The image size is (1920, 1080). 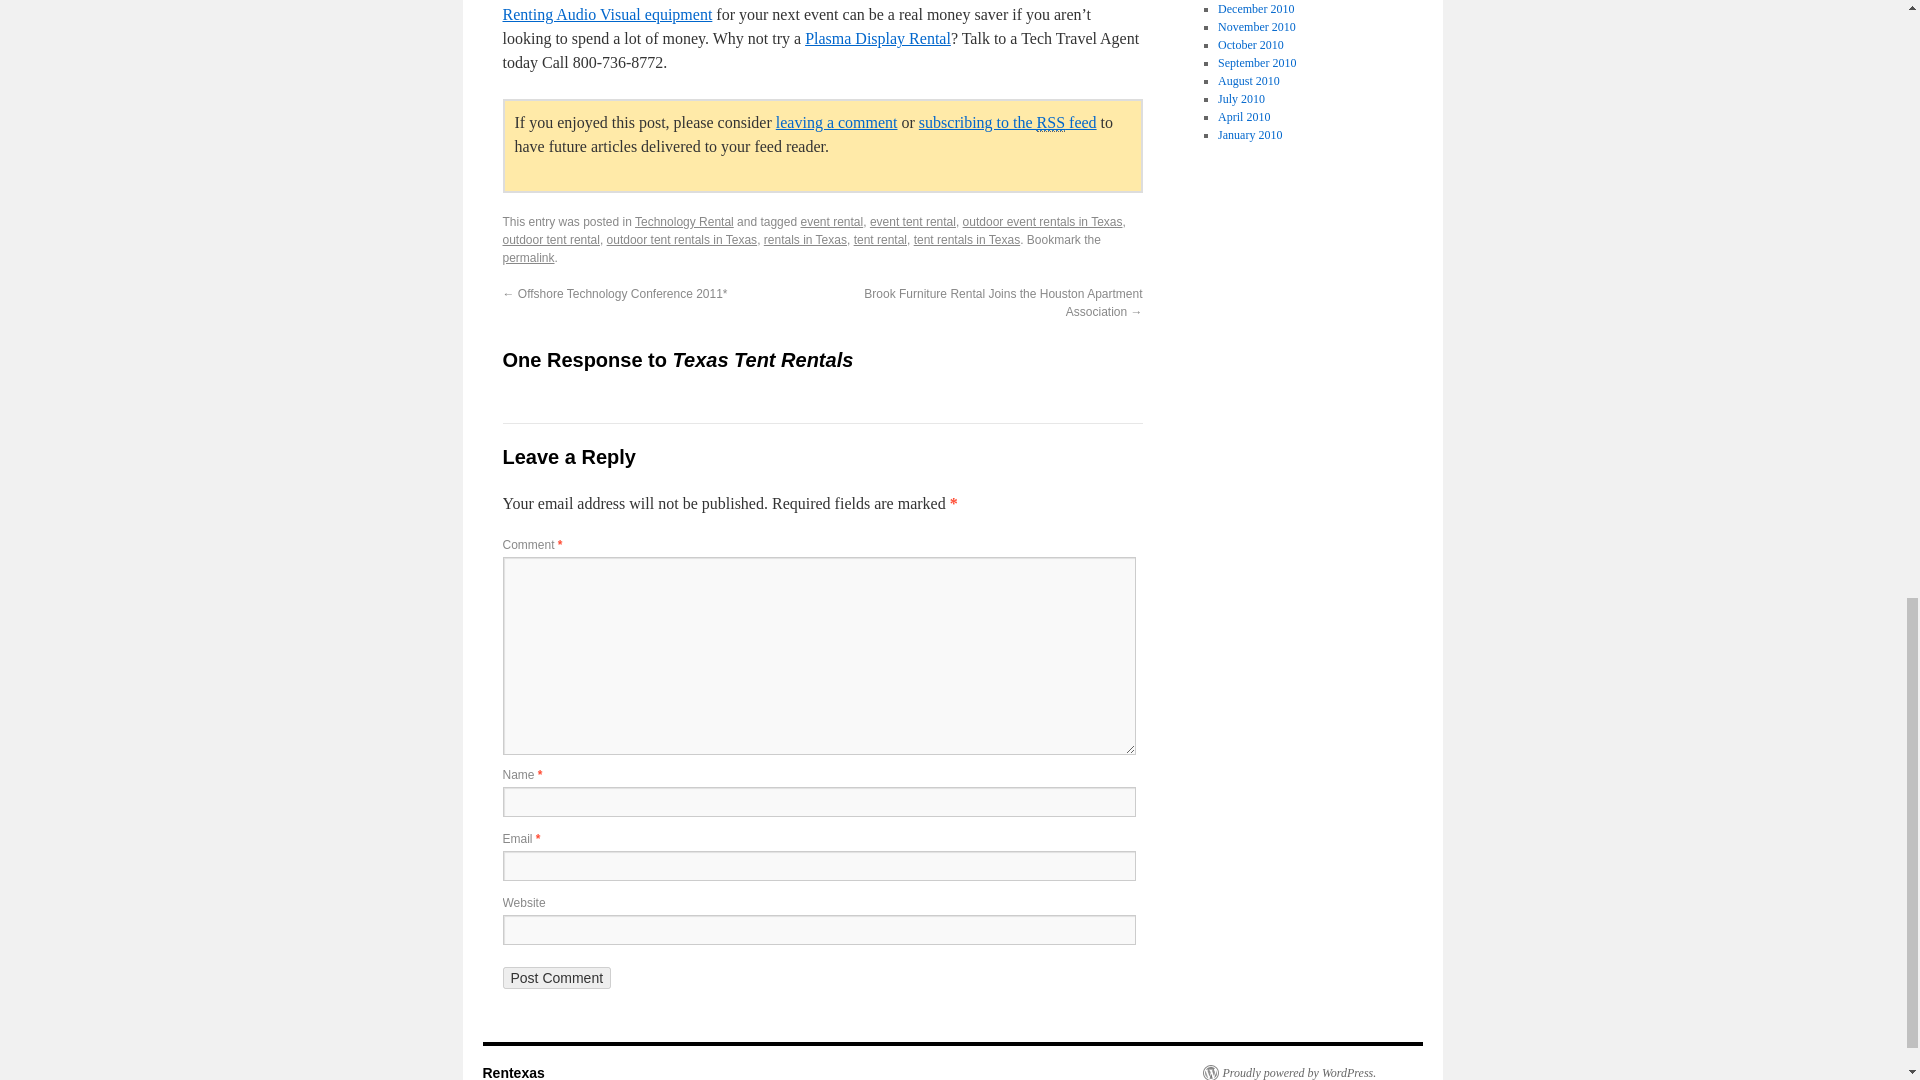 I want to click on Renting Audio Visual equipment, so click(x=606, y=14).